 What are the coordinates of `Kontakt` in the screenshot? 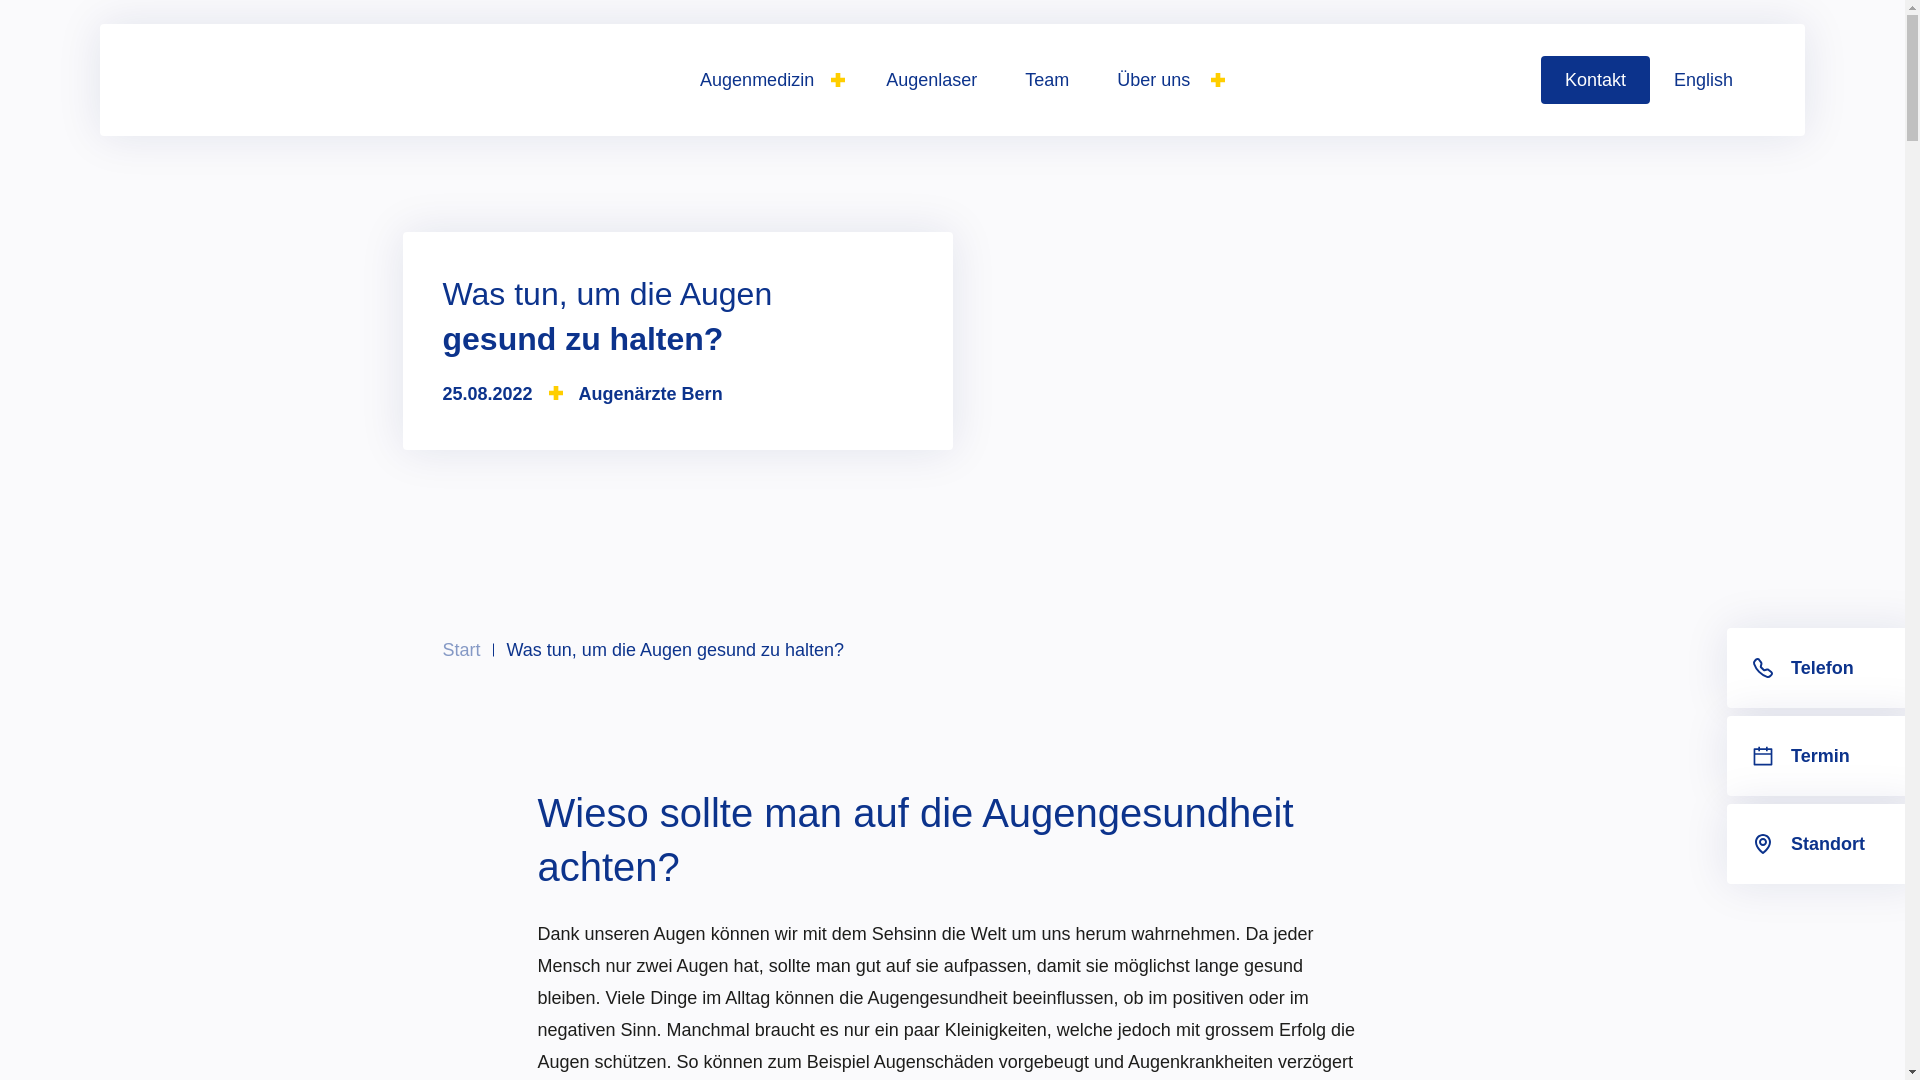 It's located at (1596, 80).